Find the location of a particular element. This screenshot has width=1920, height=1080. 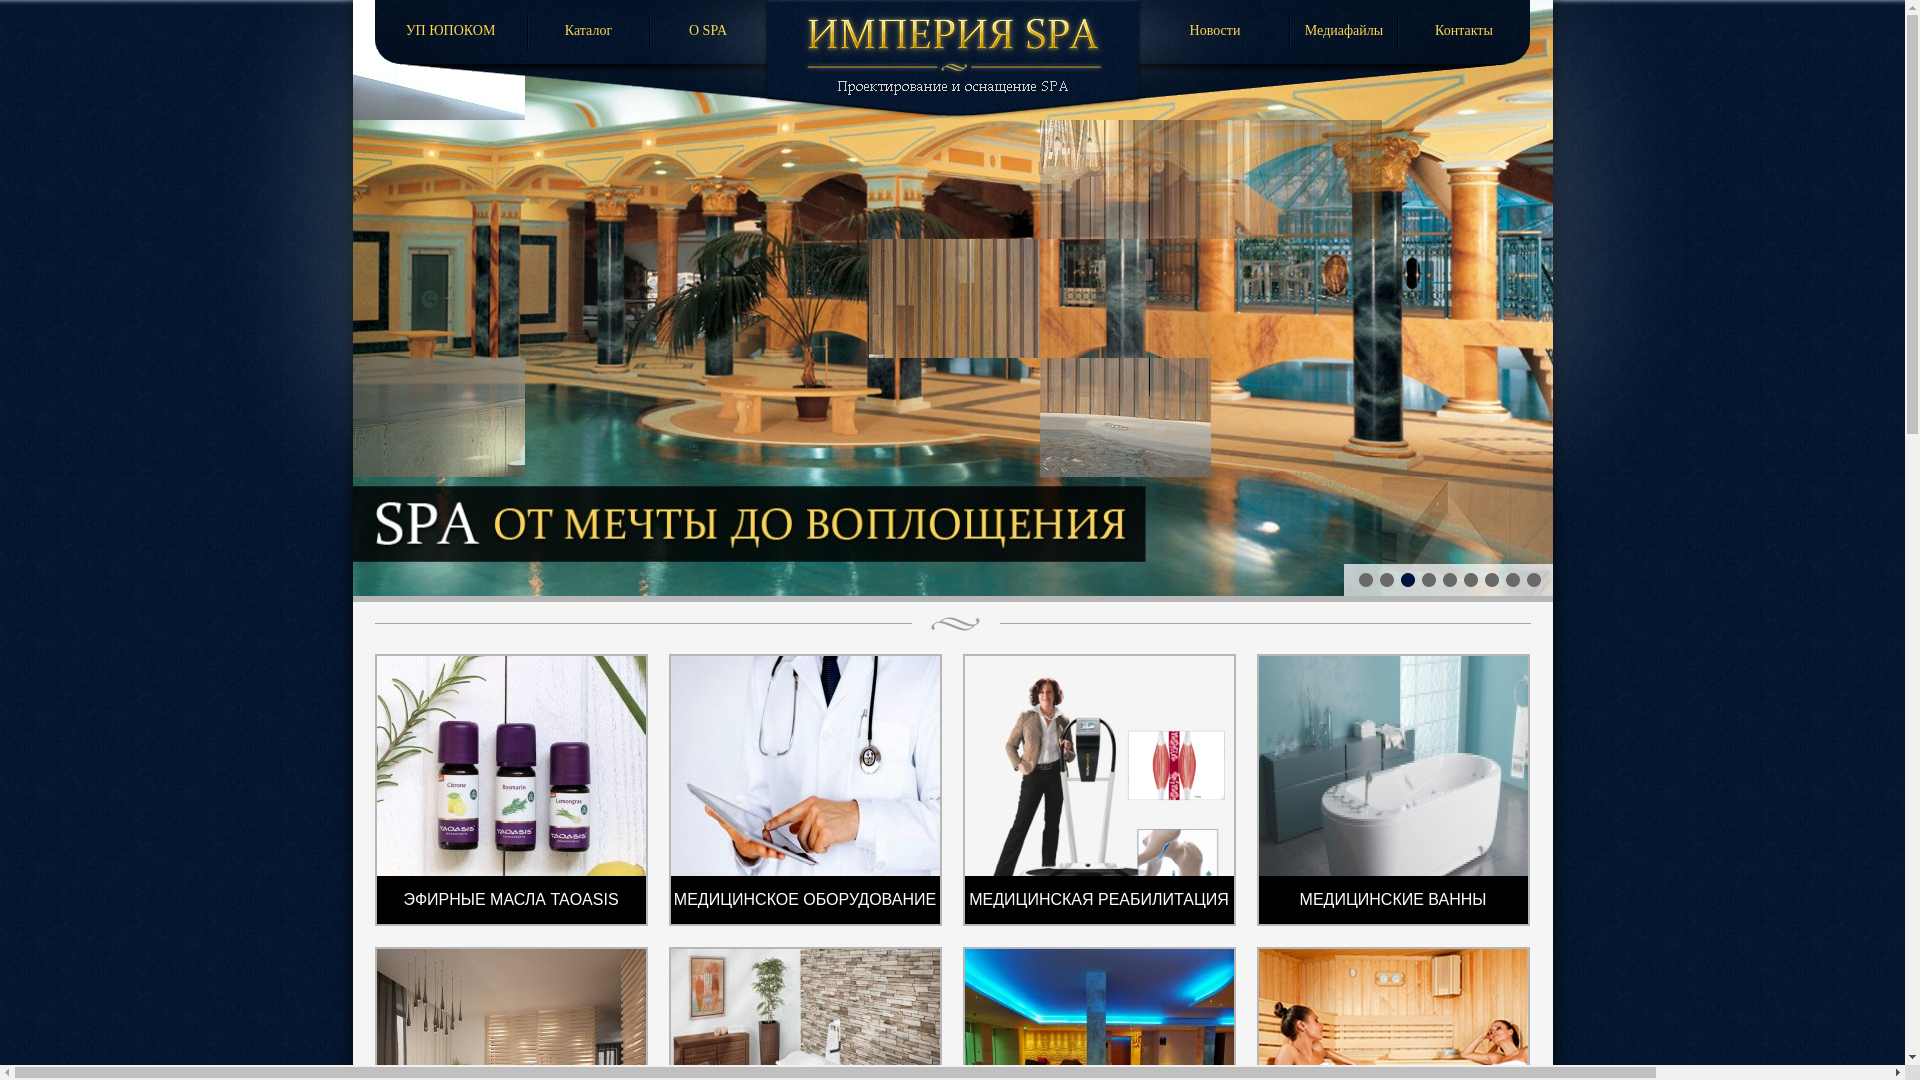

7 is located at coordinates (1491, 580).